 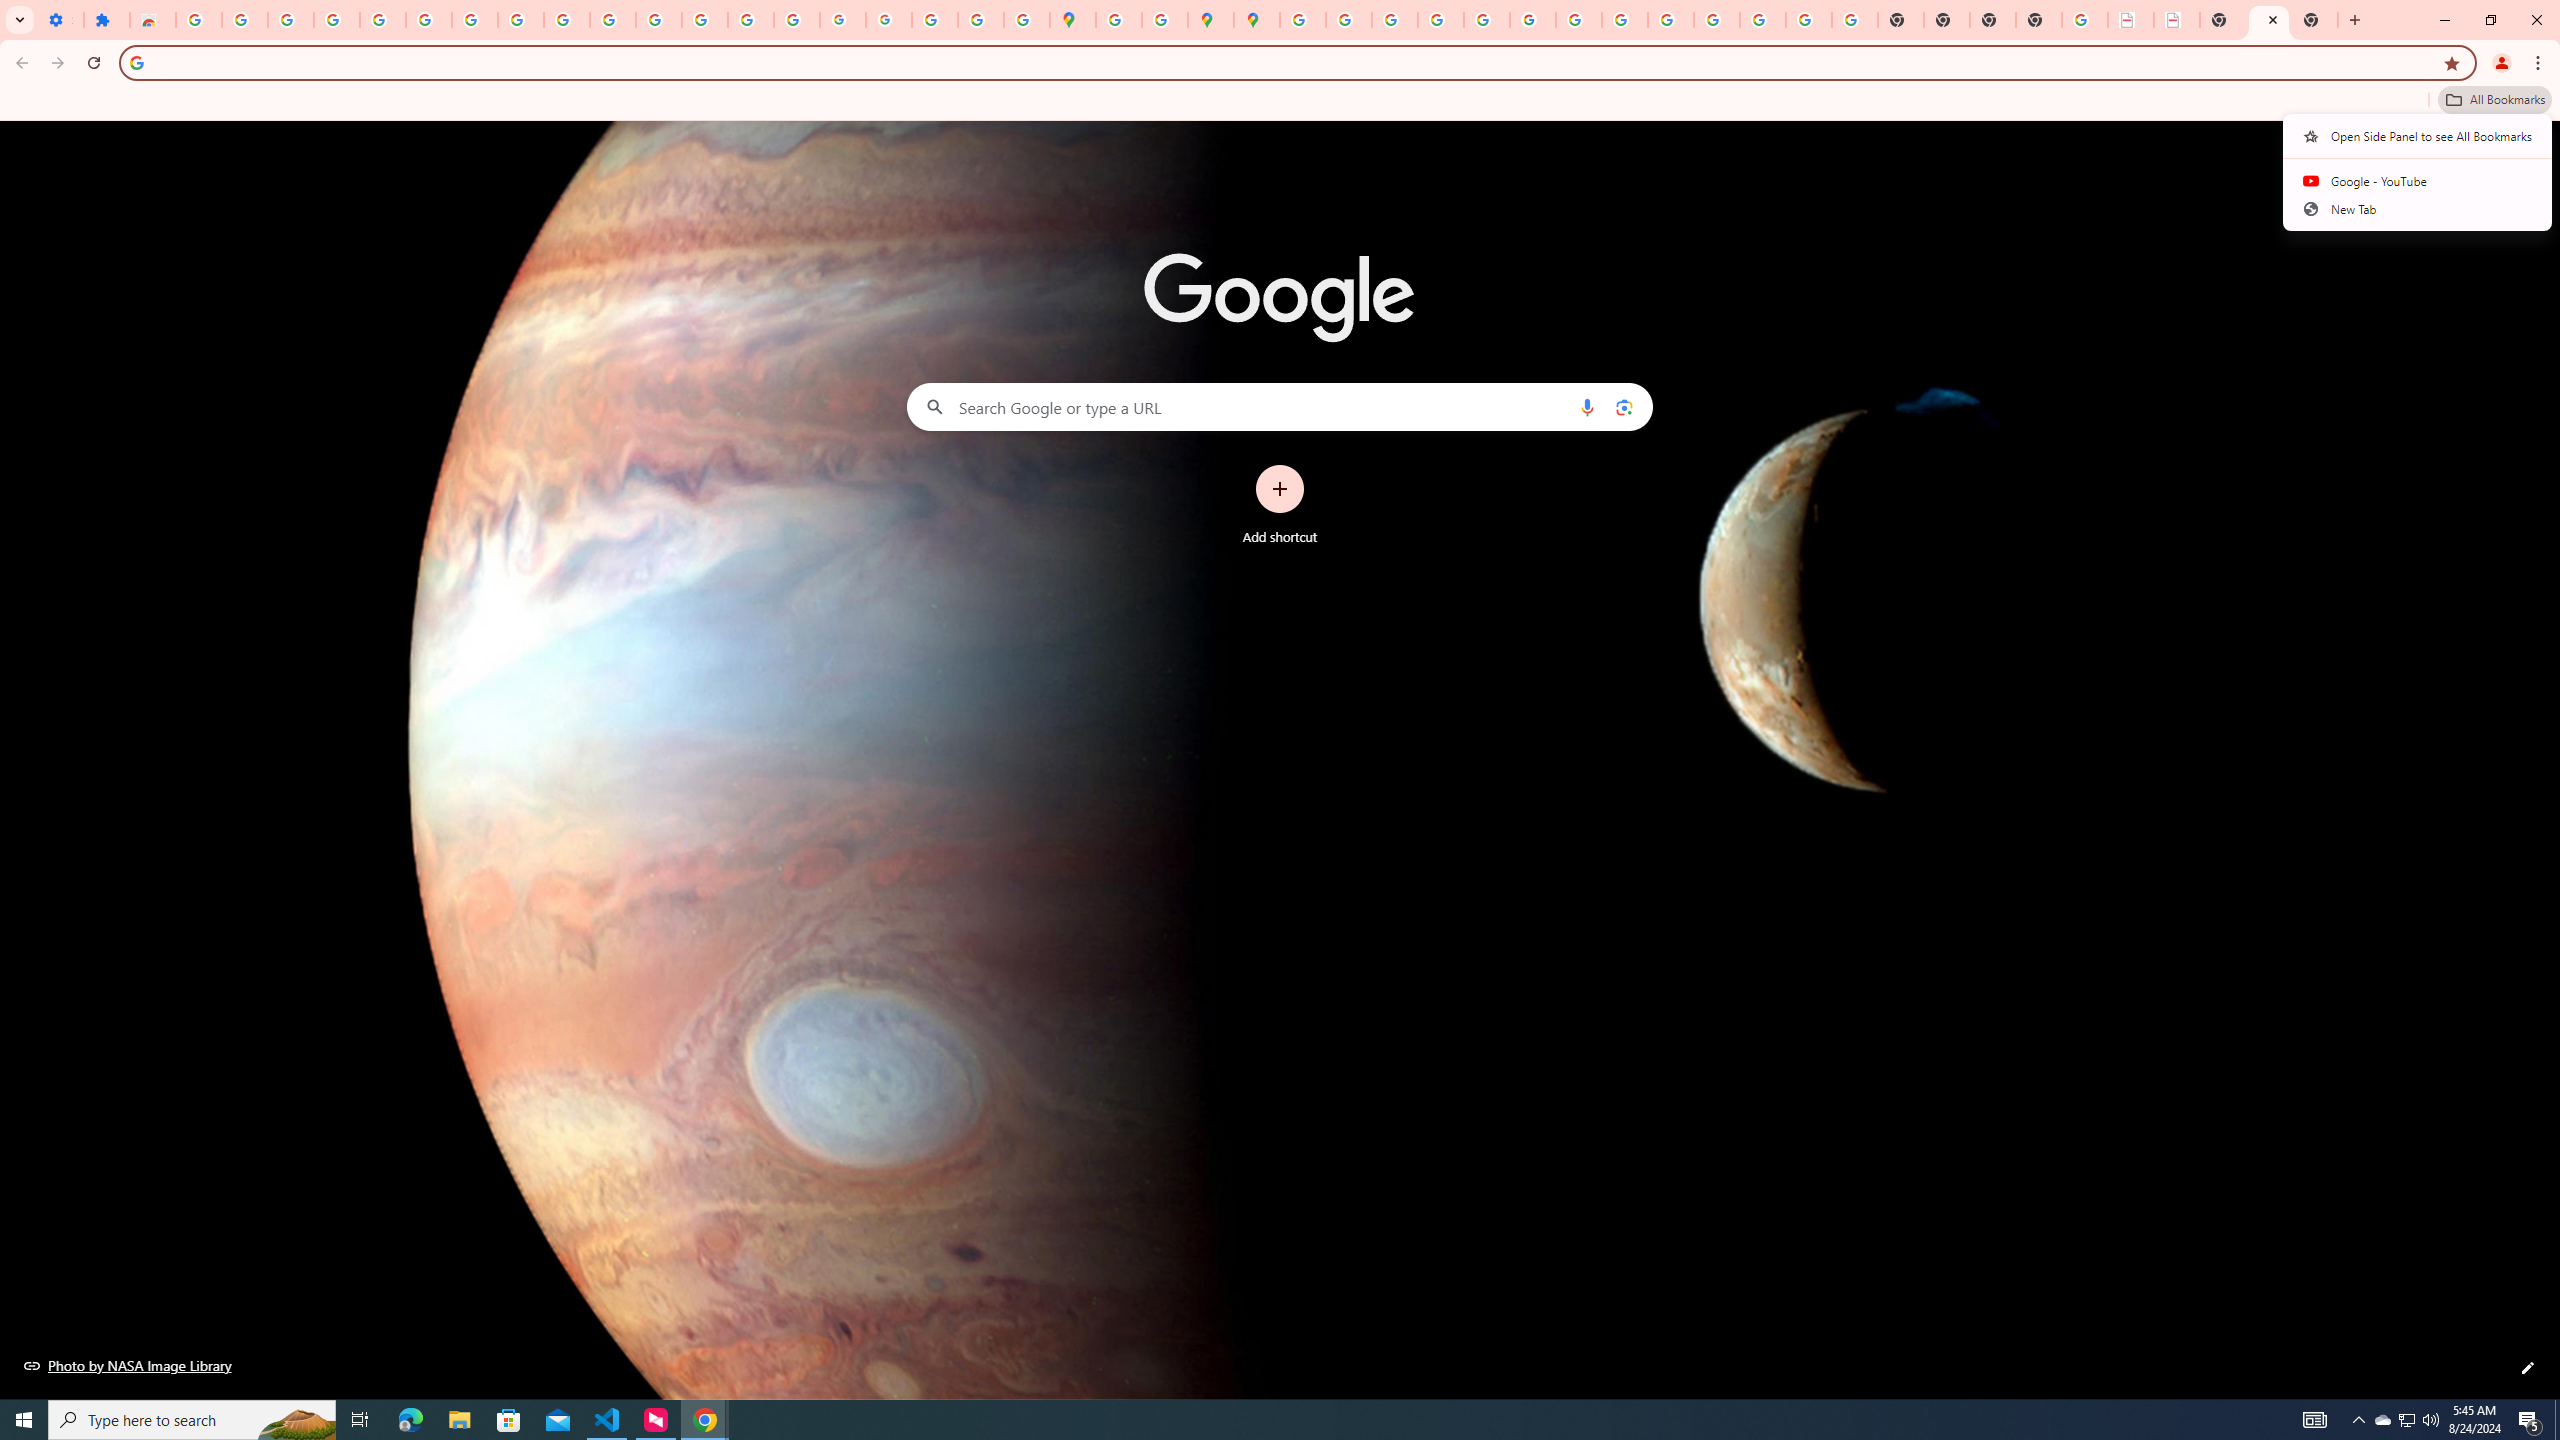 What do you see at coordinates (1280, 102) in the screenshot?
I see `Bookmarks` at bounding box center [1280, 102].